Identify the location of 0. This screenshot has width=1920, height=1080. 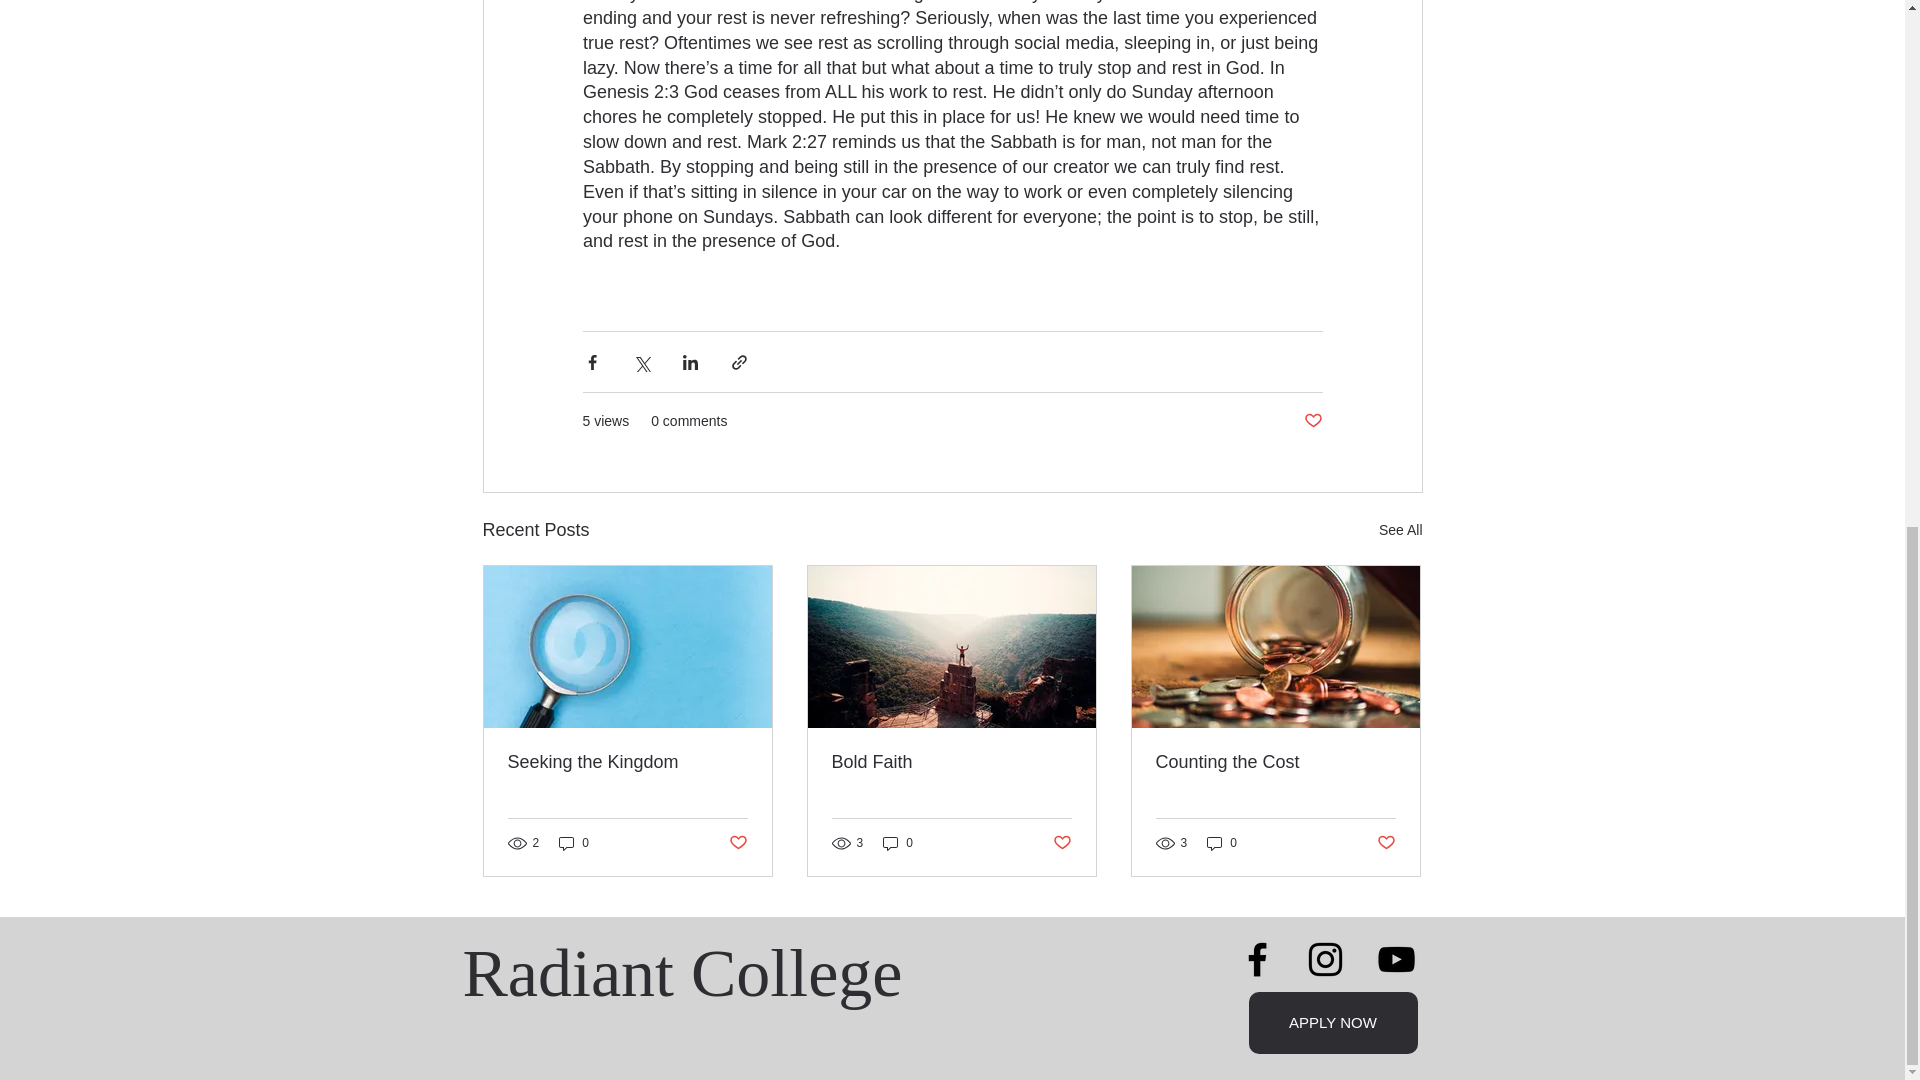
(898, 843).